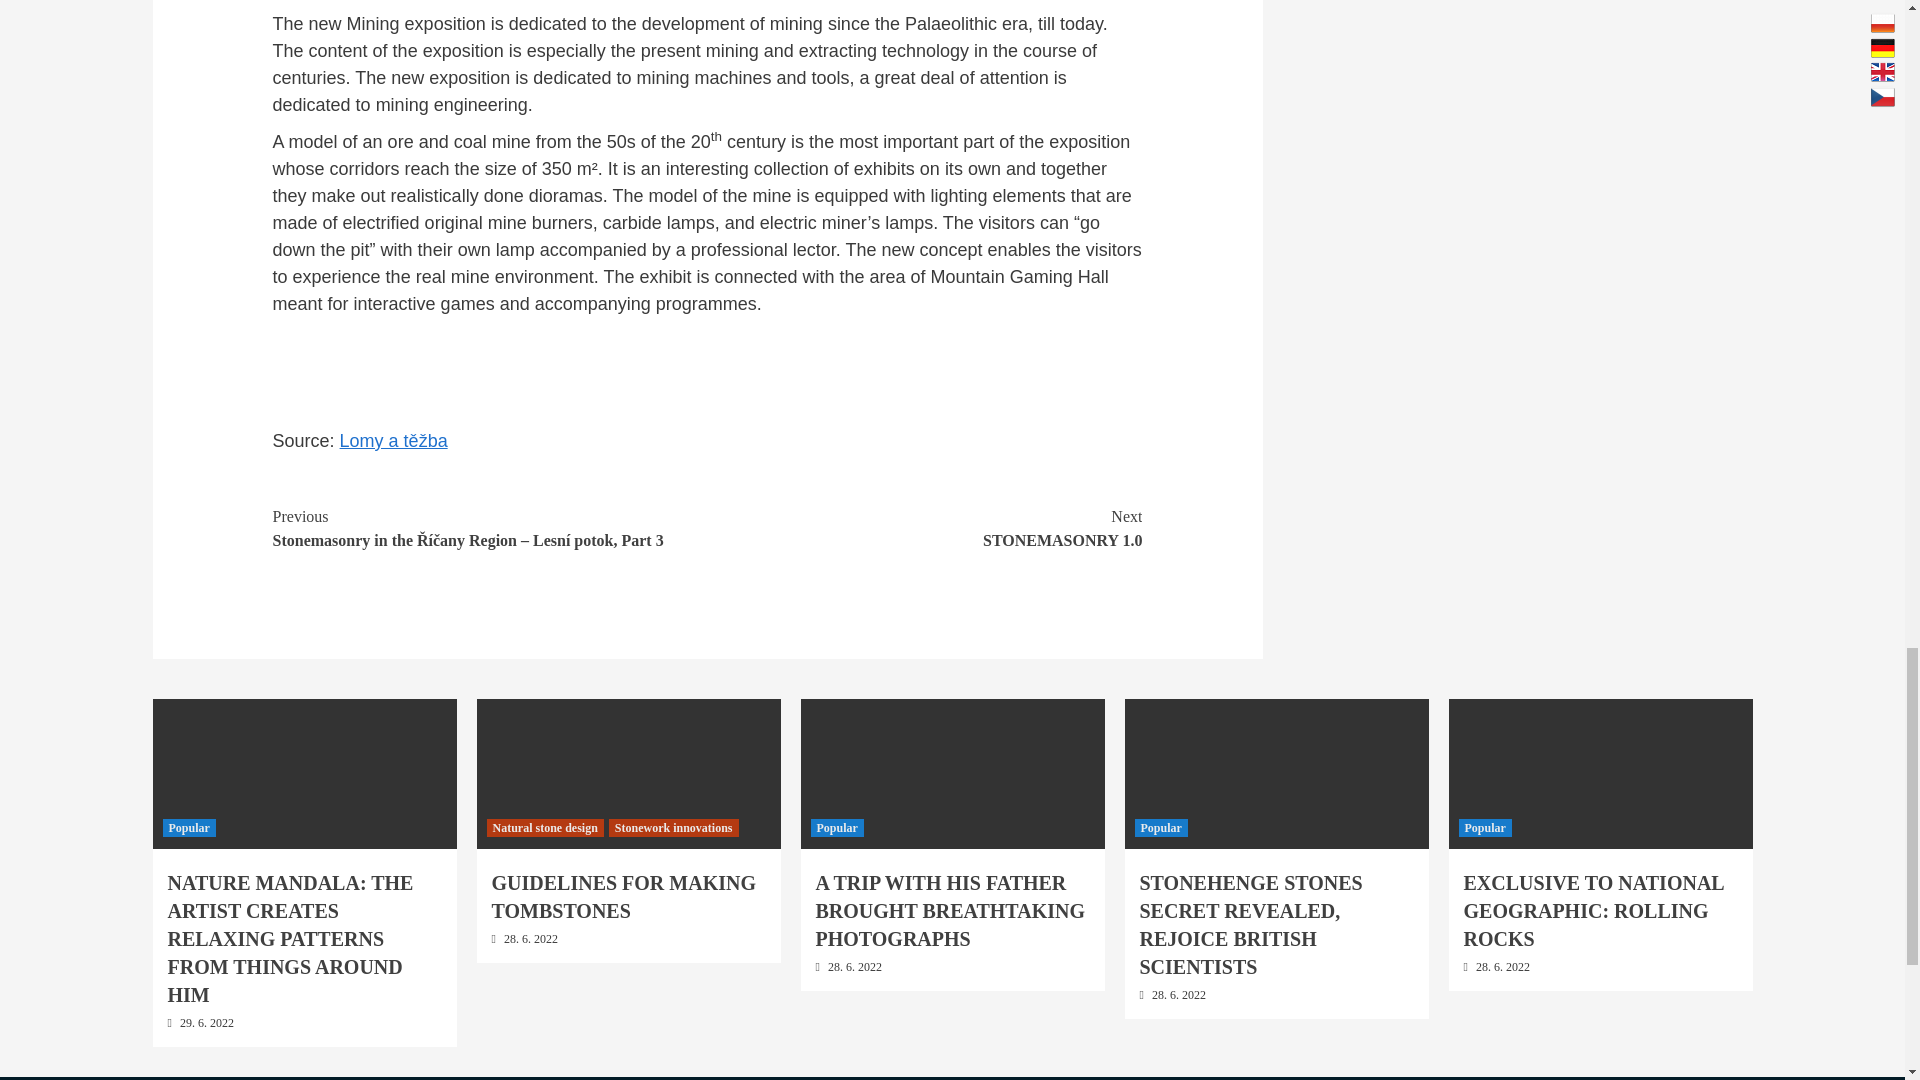 The height and width of the screenshot is (1080, 1920). What do you see at coordinates (544, 828) in the screenshot?
I see `Natural stone design` at bounding box center [544, 828].